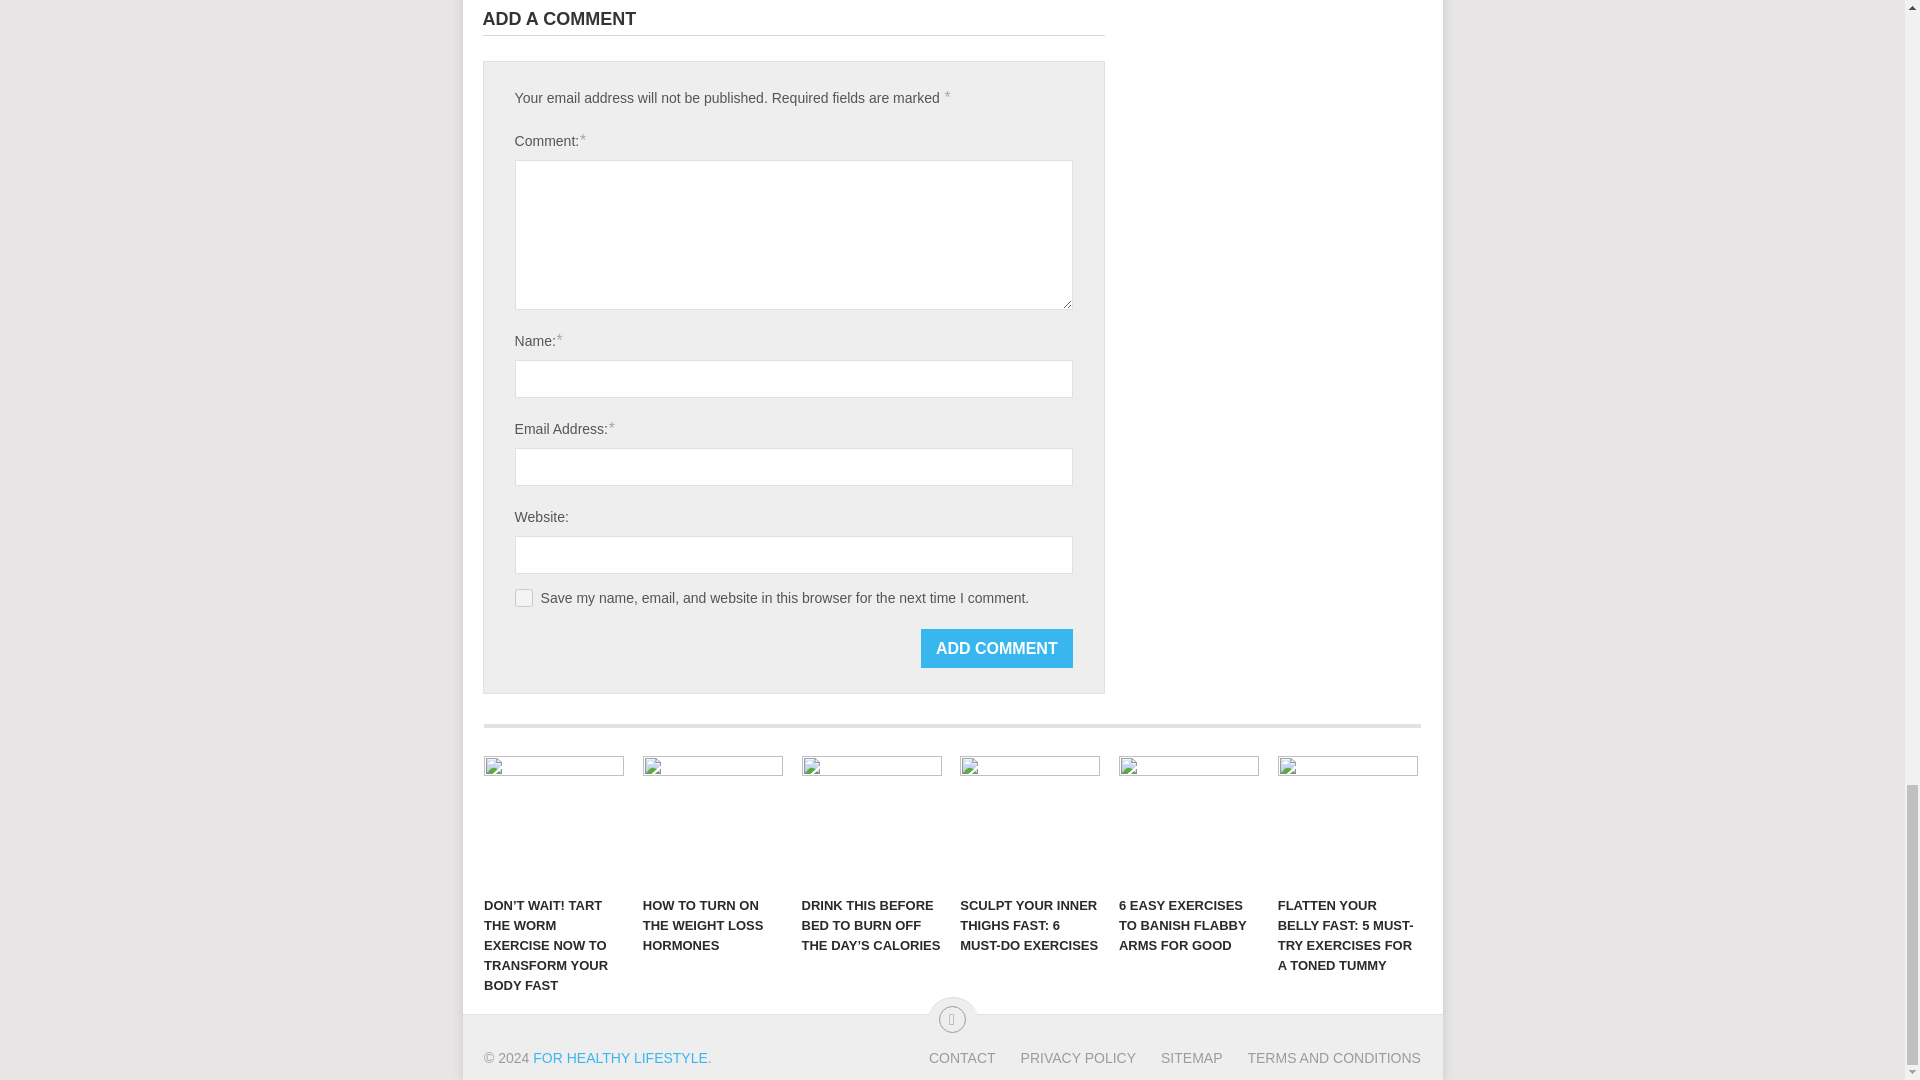 The width and height of the screenshot is (1920, 1080). I want to click on How to Turn On the Weight Loss Hormones, so click(713, 820).